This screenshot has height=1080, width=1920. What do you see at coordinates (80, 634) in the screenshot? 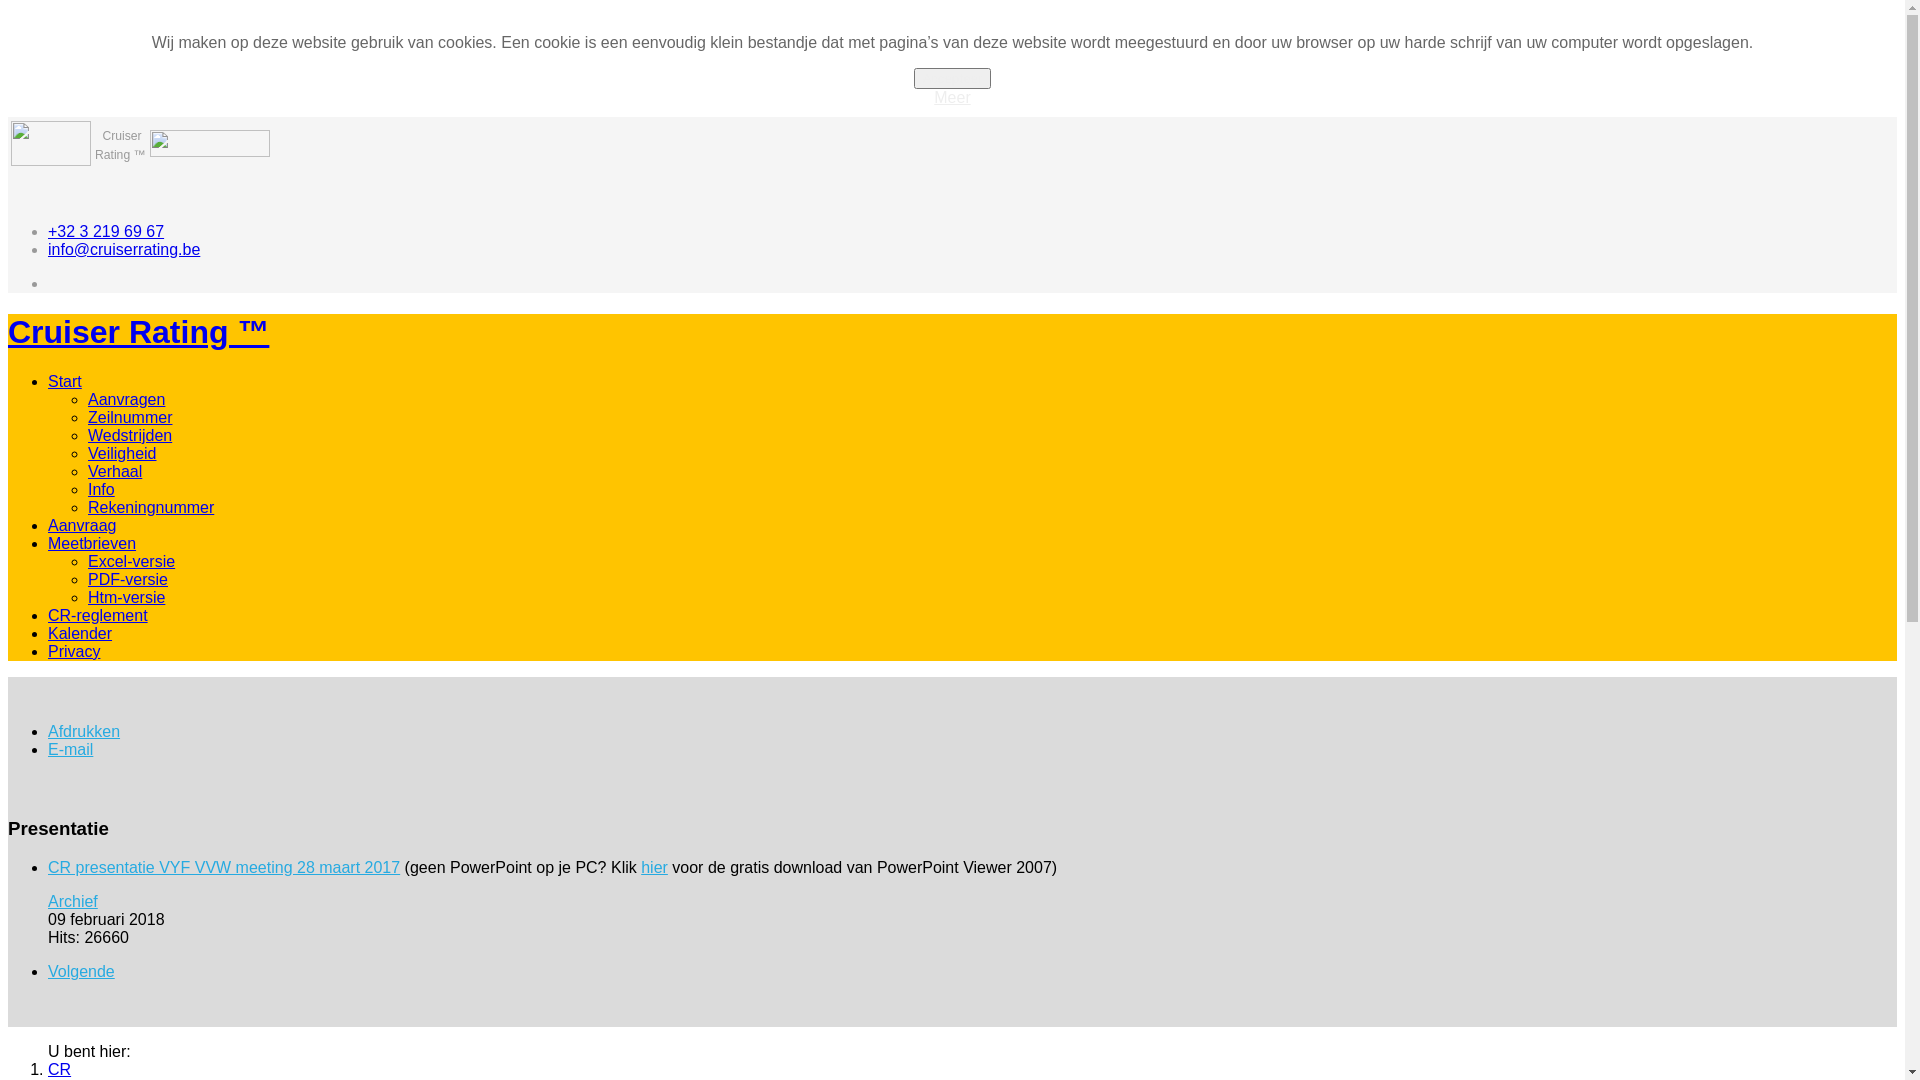
I see `Kalender` at bounding box center [80, 634].